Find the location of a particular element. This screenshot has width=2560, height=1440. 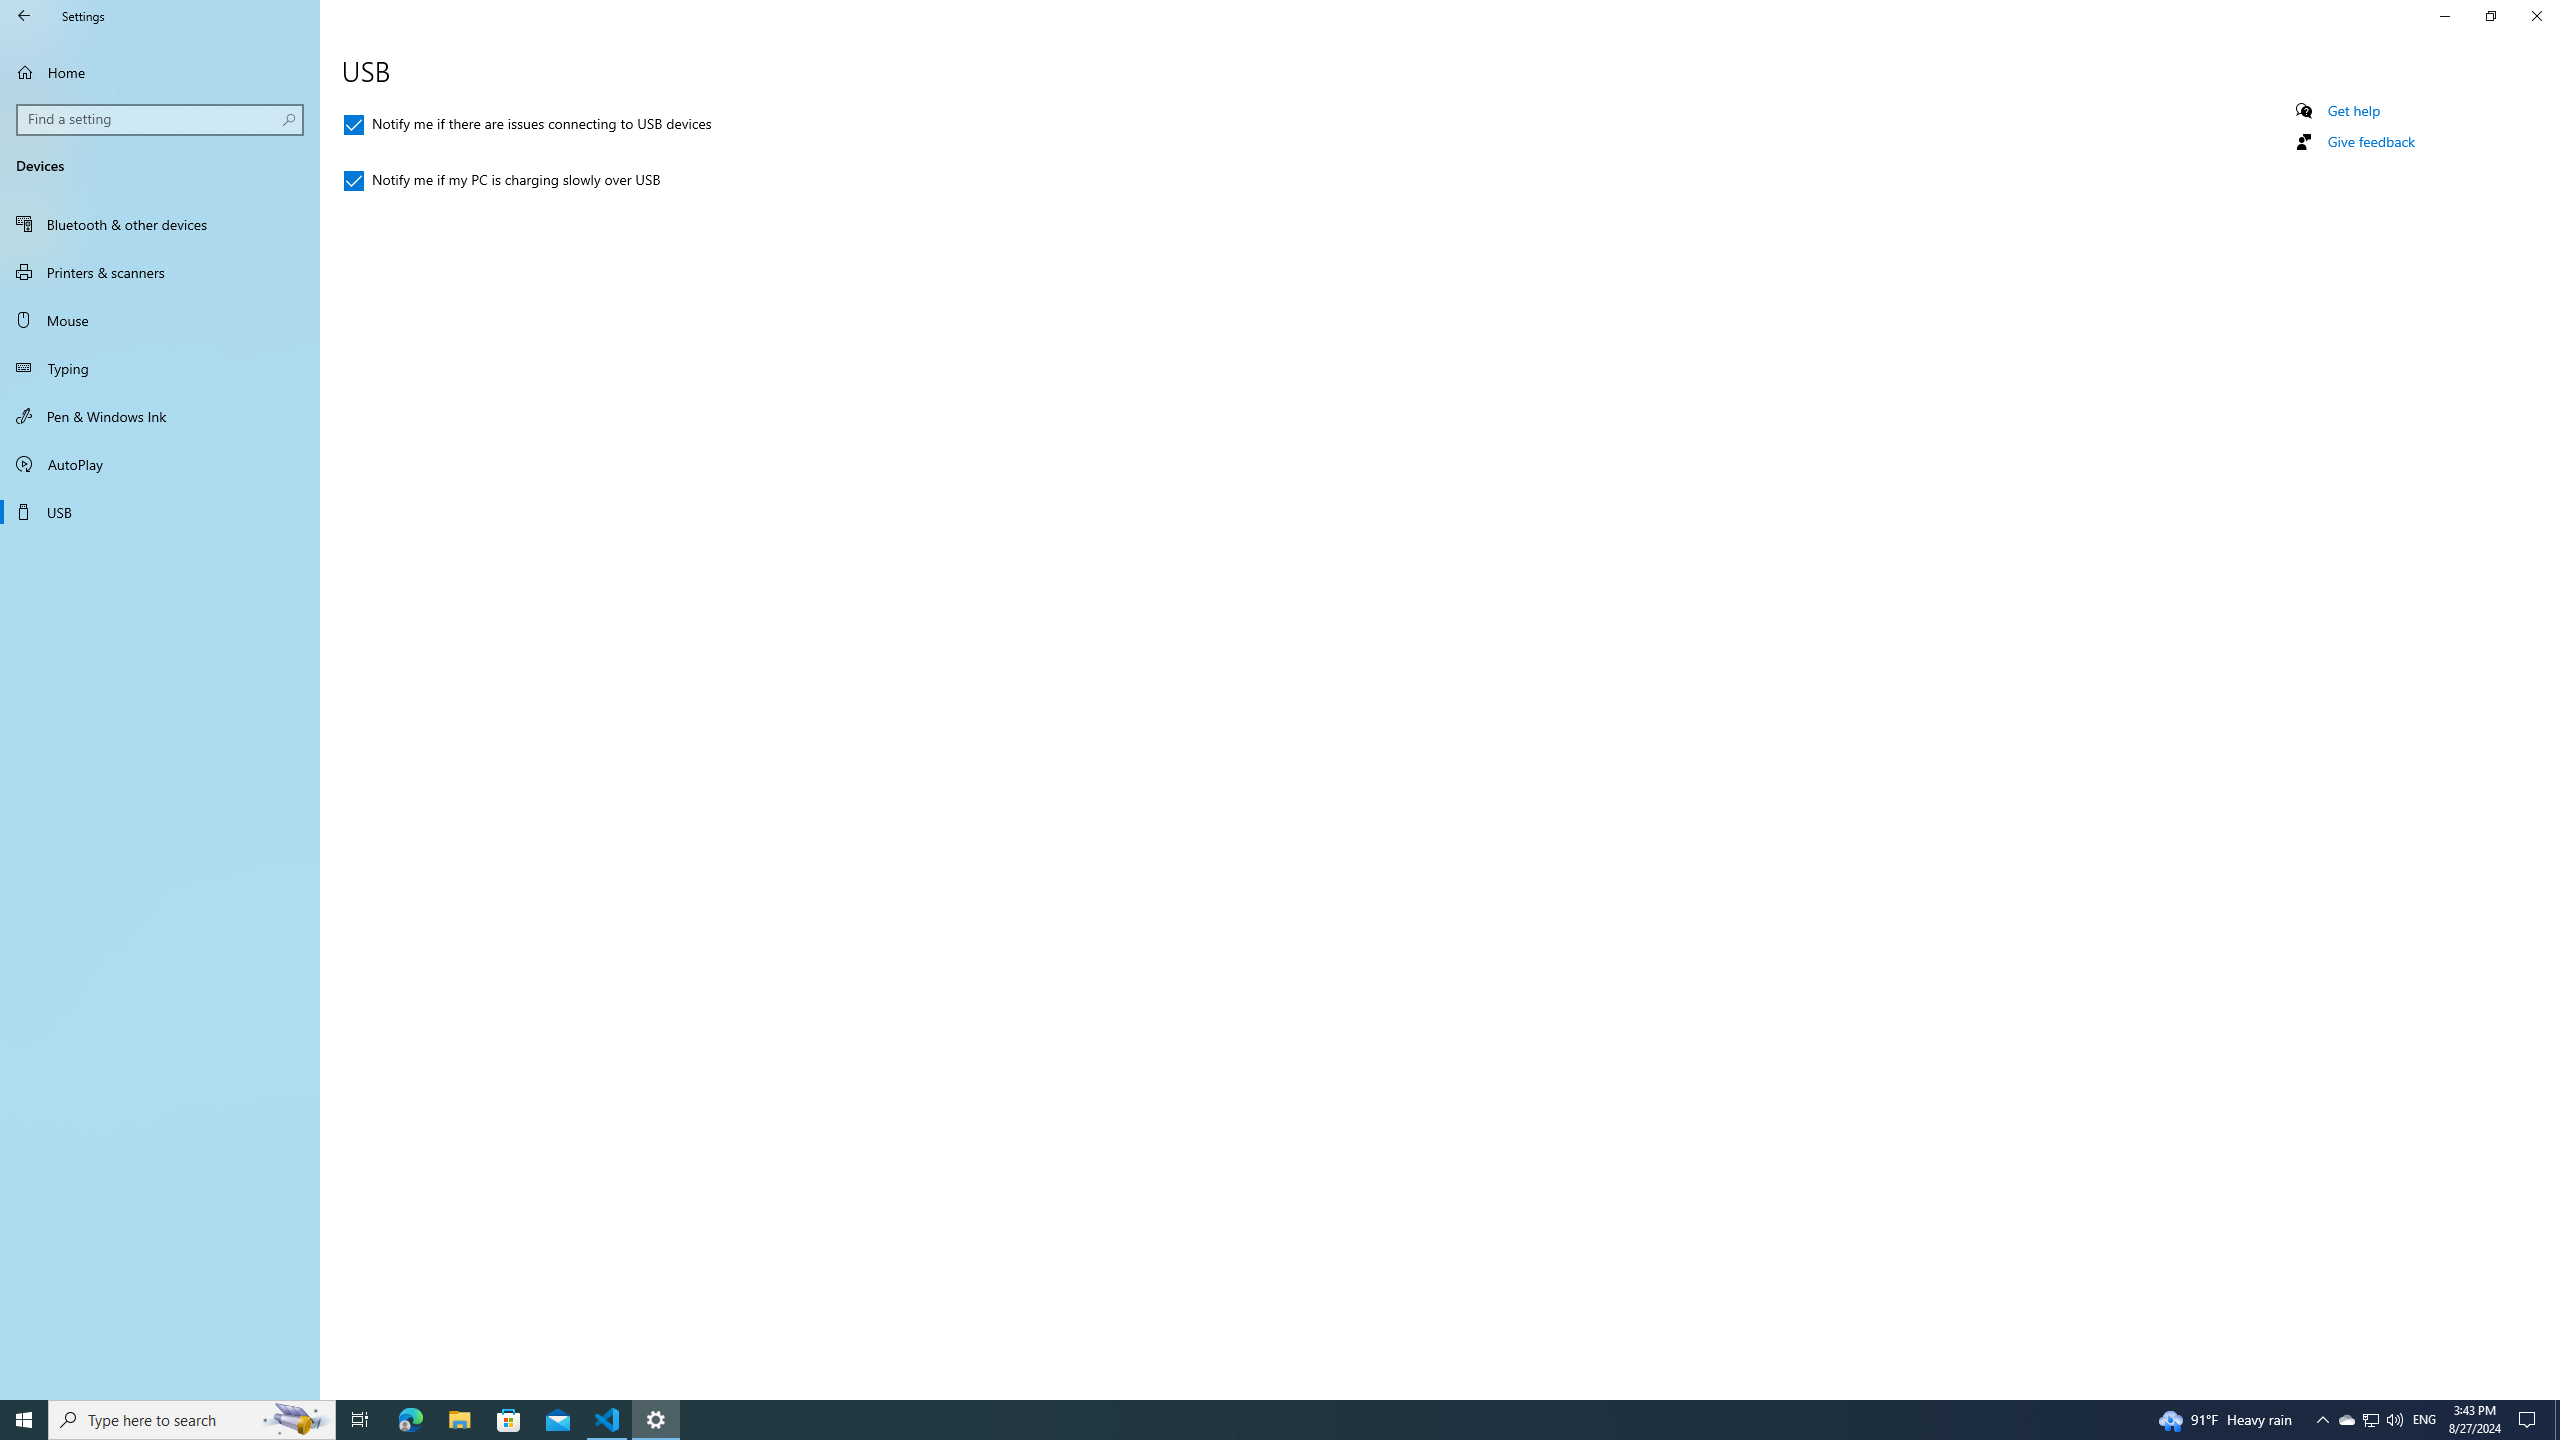

File Explorer is located at coordinates (360, 1420).